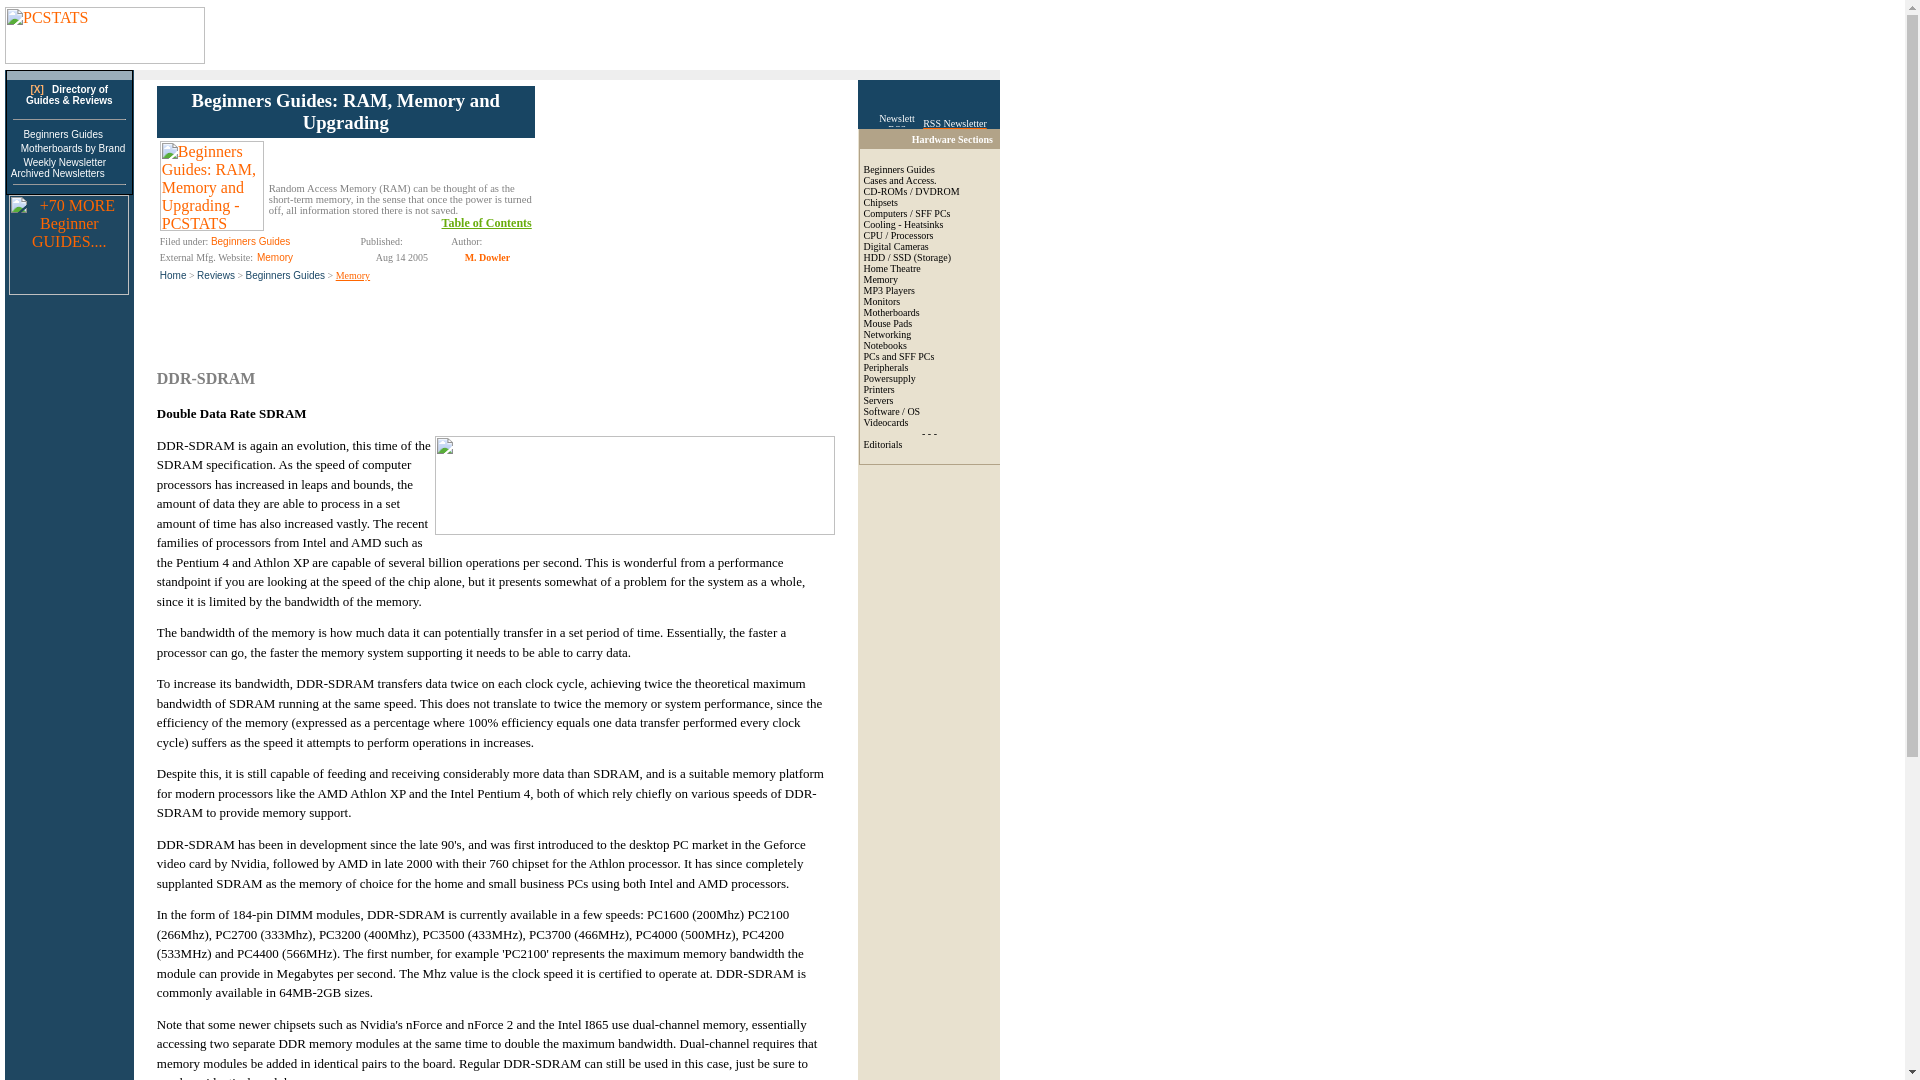  Describe the element at coordinates (896, 246) in the screenshot. I see `Digital Cameras` at that location.